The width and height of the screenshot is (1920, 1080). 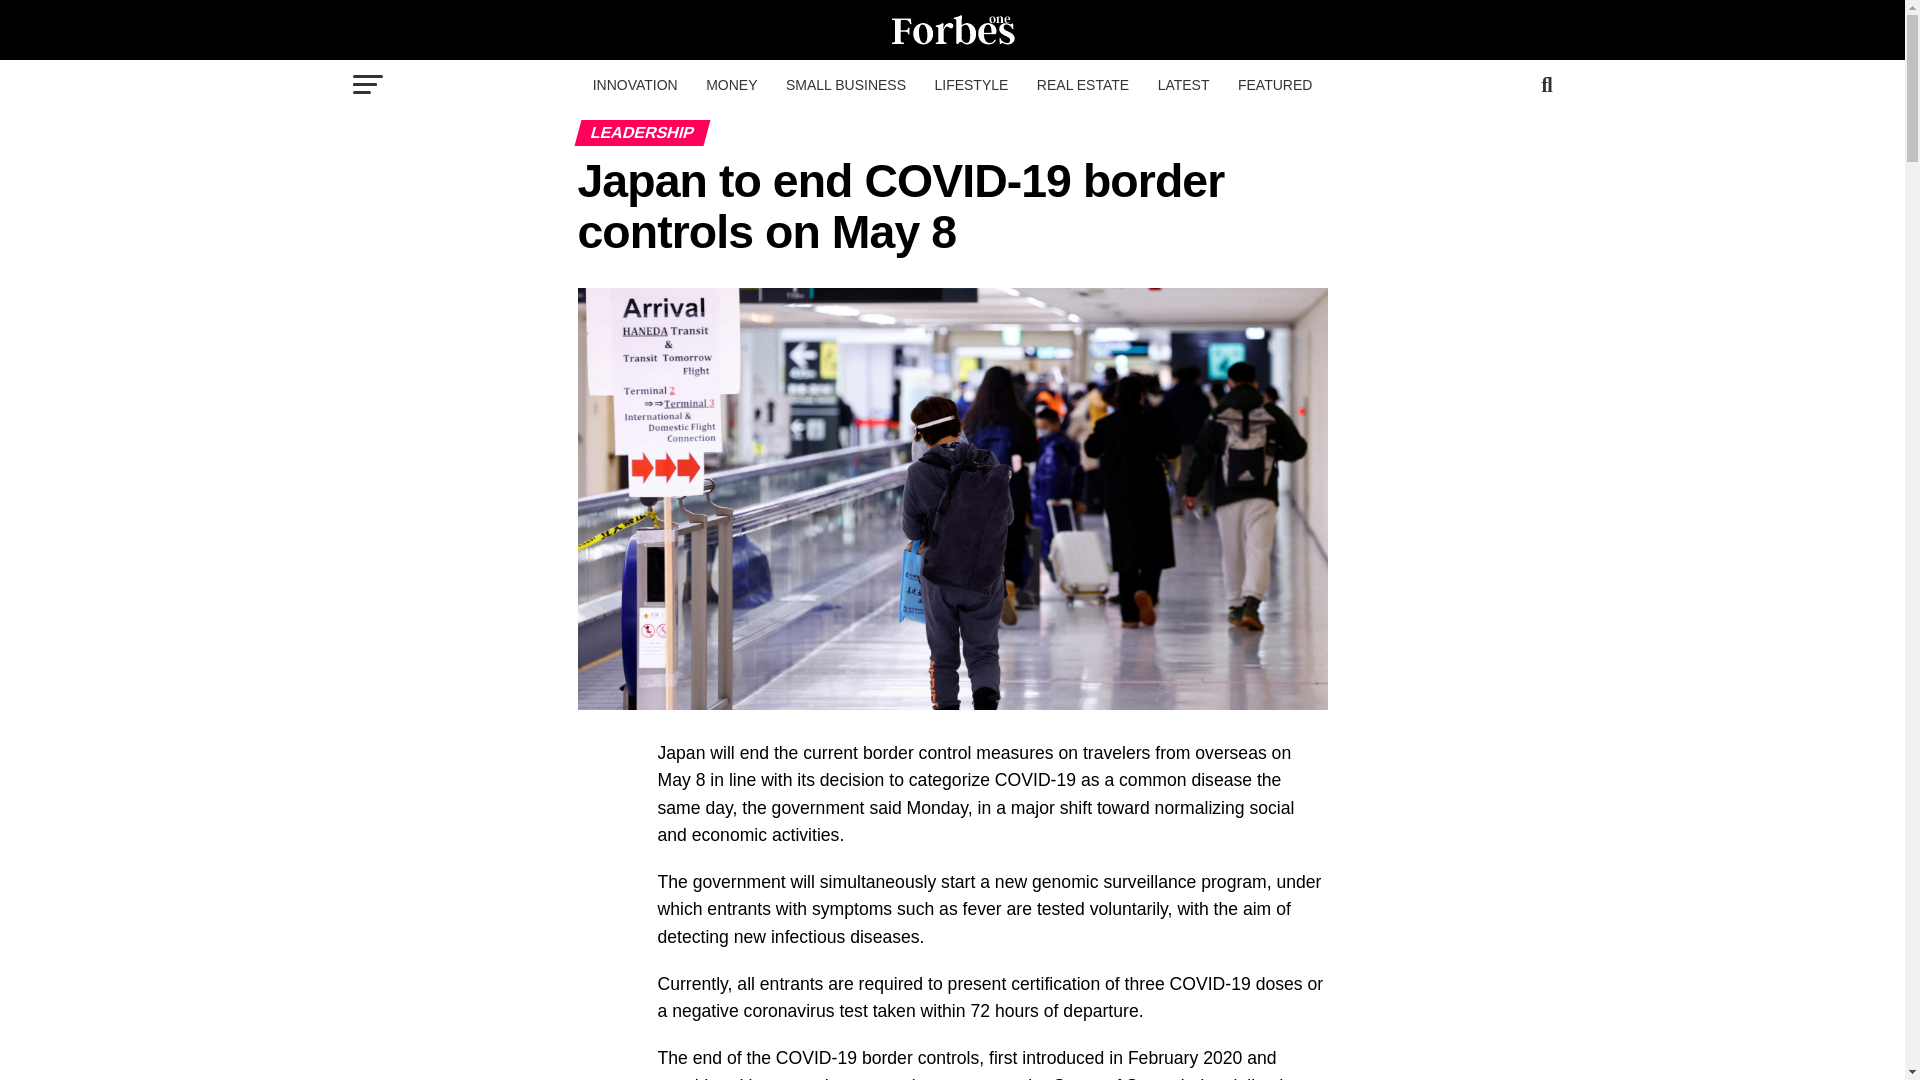 What do you see at coordinates (970, 85) in the screenshot?
I see `LIFESTYLE` at bounding box center [970, 85].